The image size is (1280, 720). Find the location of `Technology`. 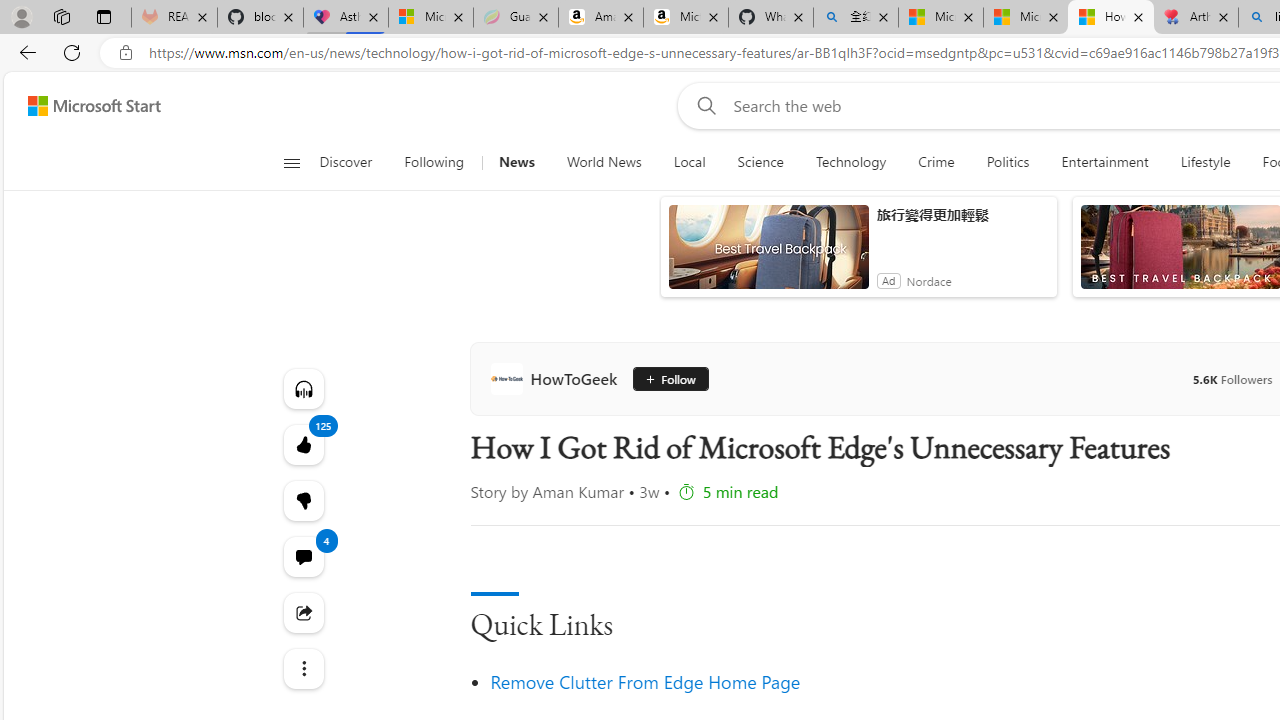

Technology is located at coordinates (850, 162).